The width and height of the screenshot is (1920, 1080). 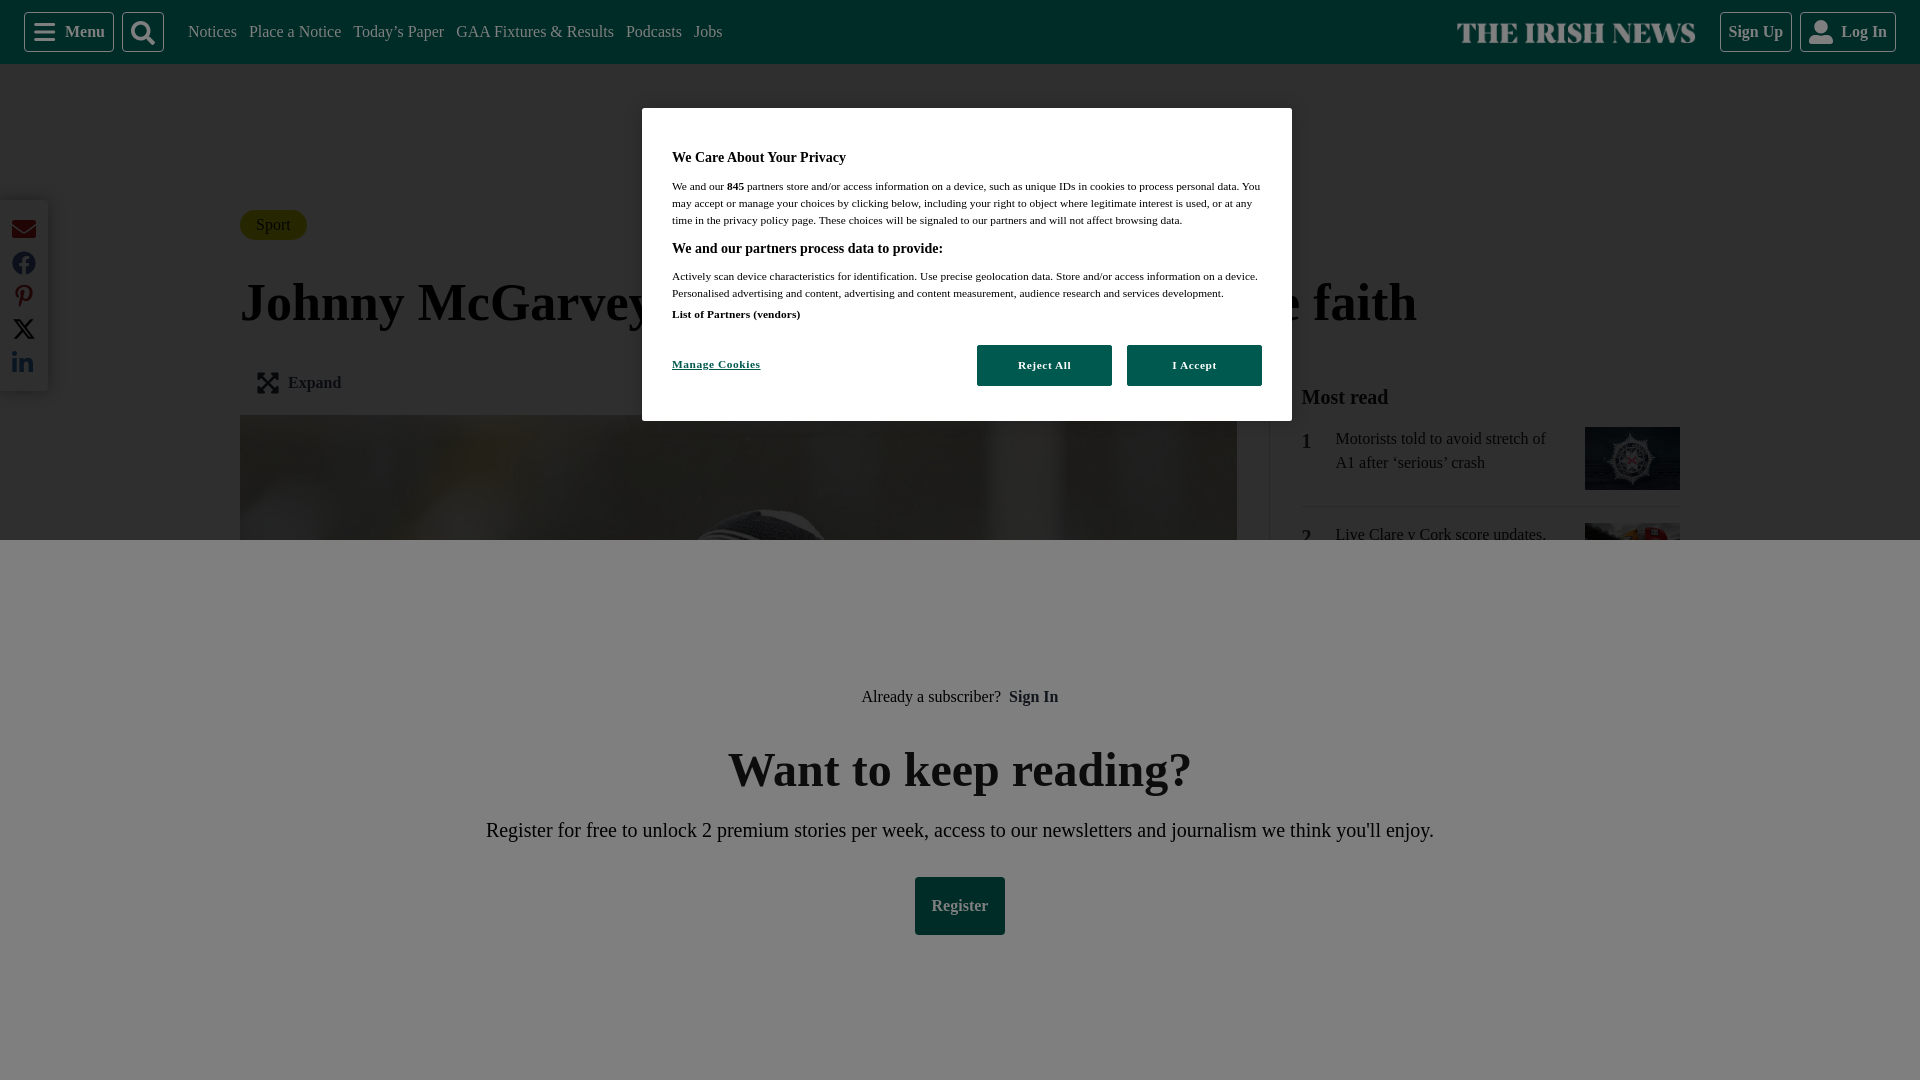 I want to click on The Irish News, so click(x=1575, y=32).